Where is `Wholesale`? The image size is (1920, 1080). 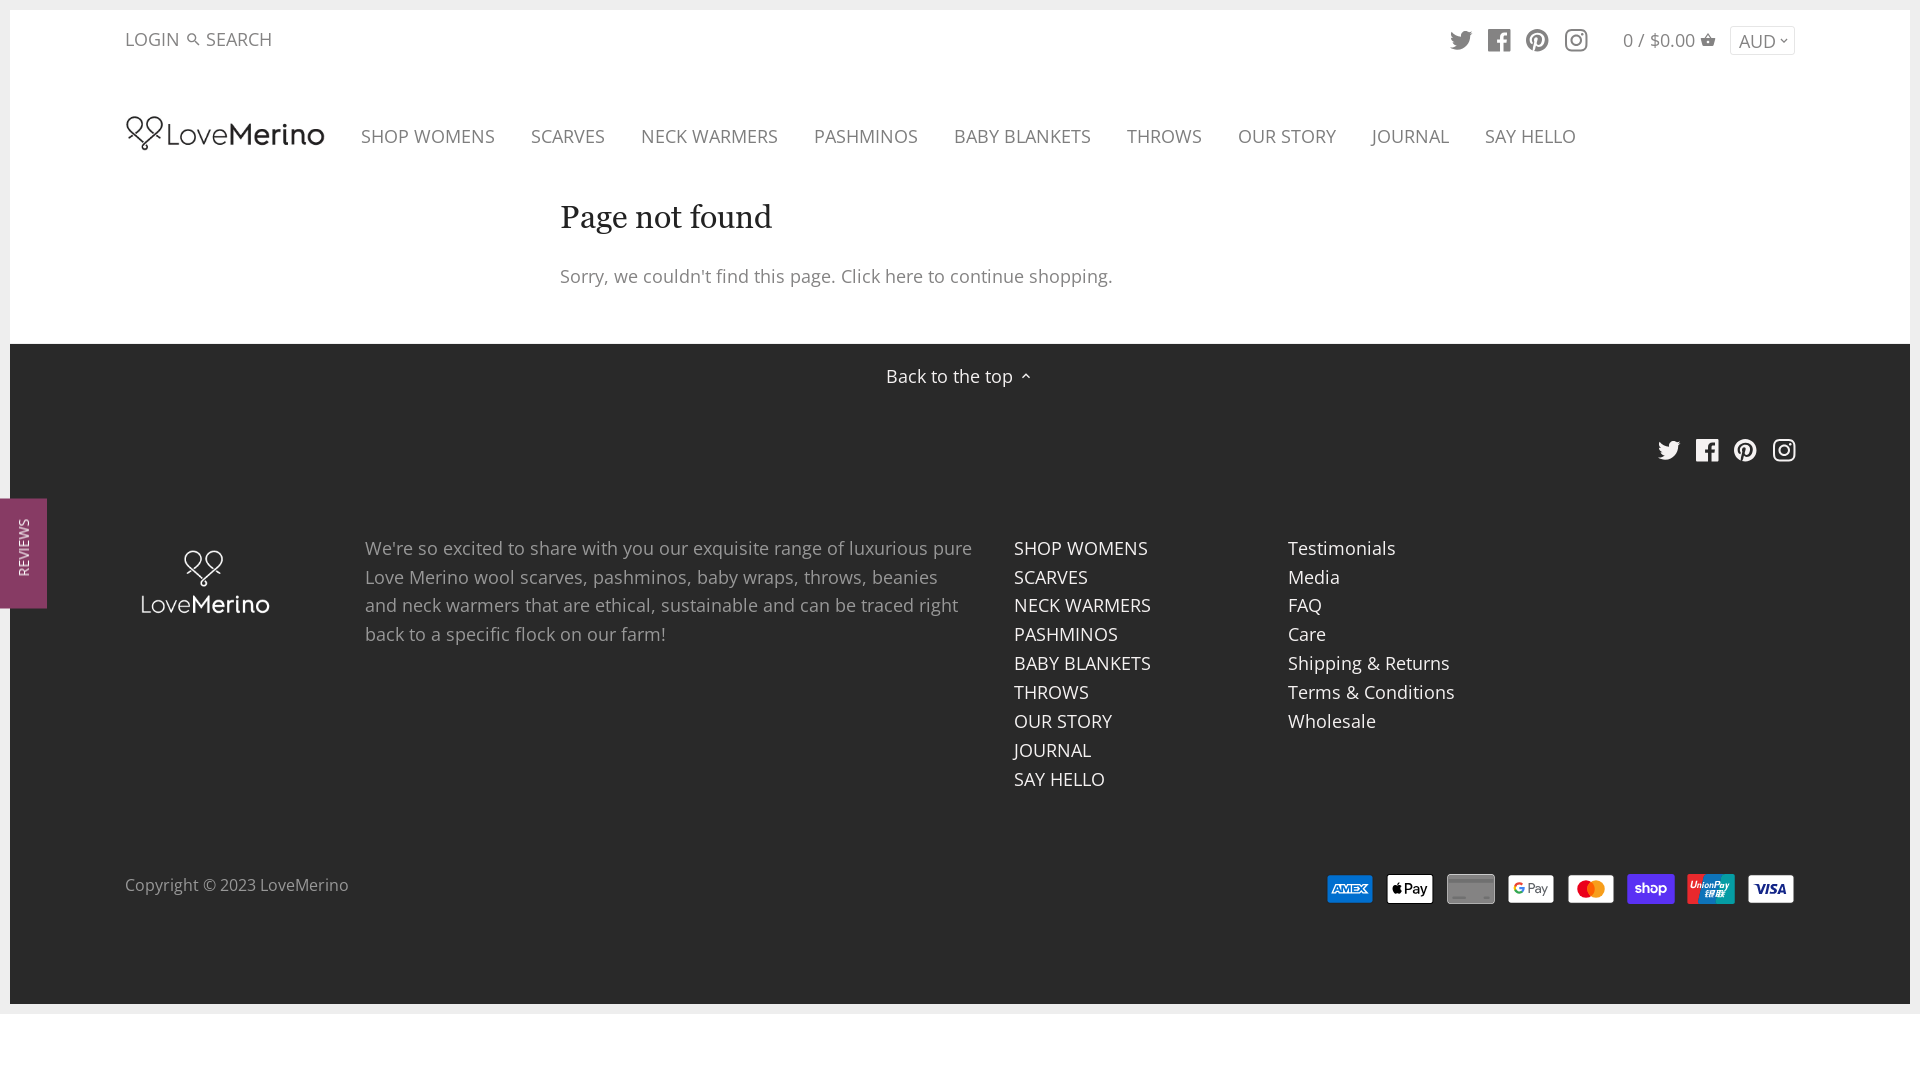 Wholesale is located at coordinates (1332, 722).